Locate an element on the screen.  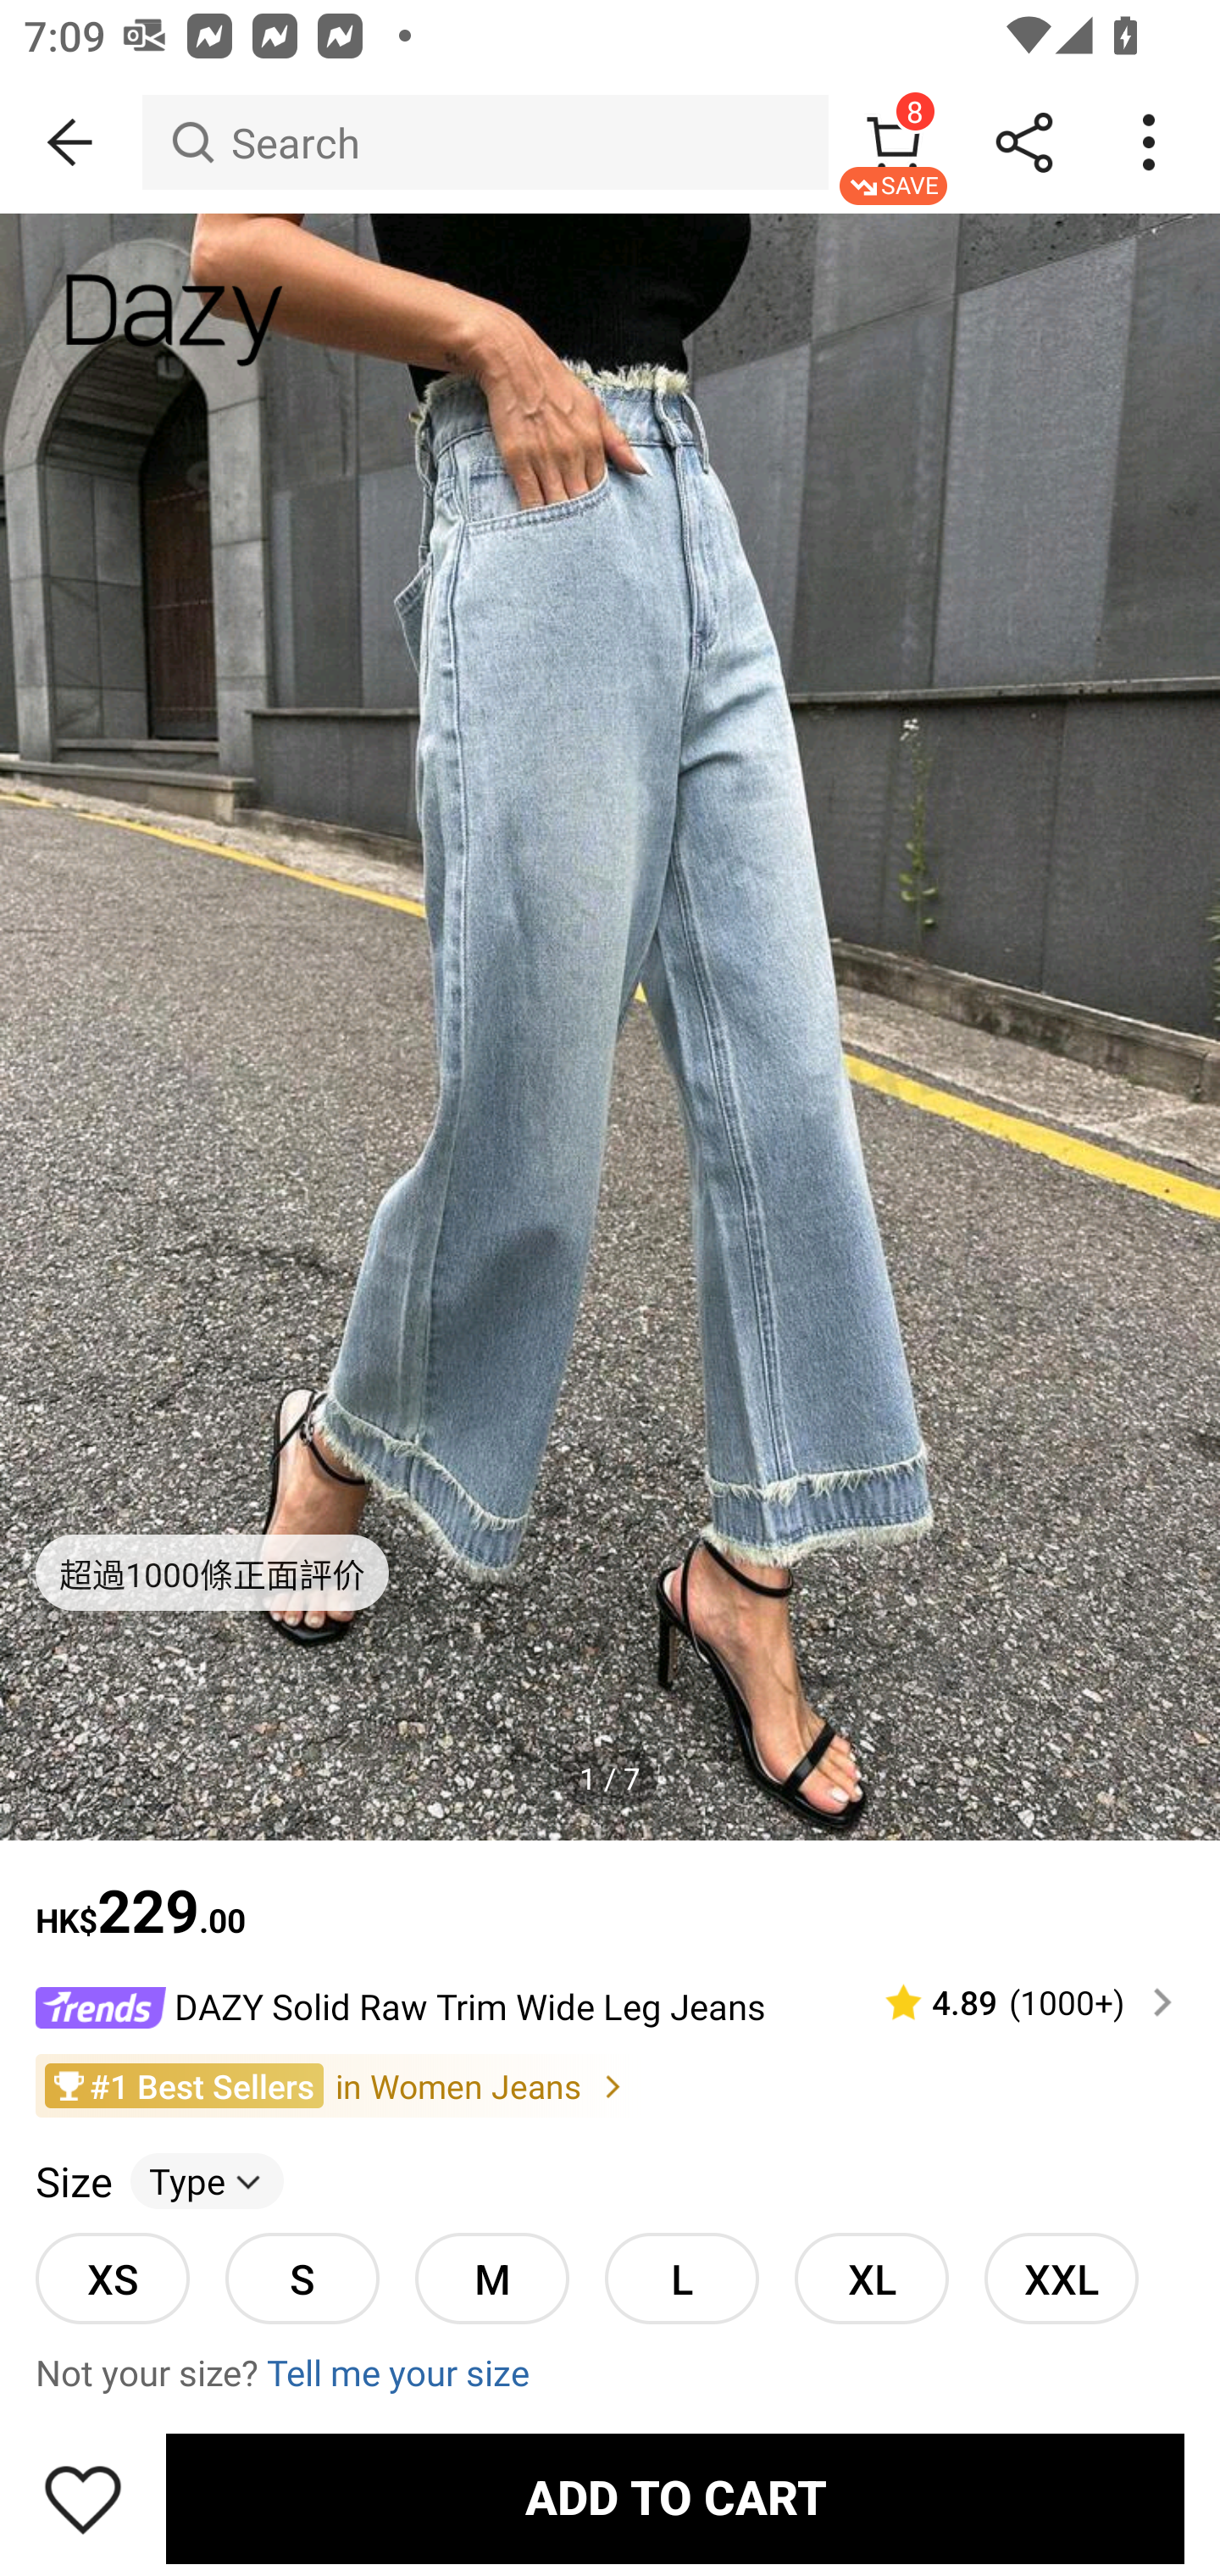
M Lunselected option is located at coordinates (491, 2278).